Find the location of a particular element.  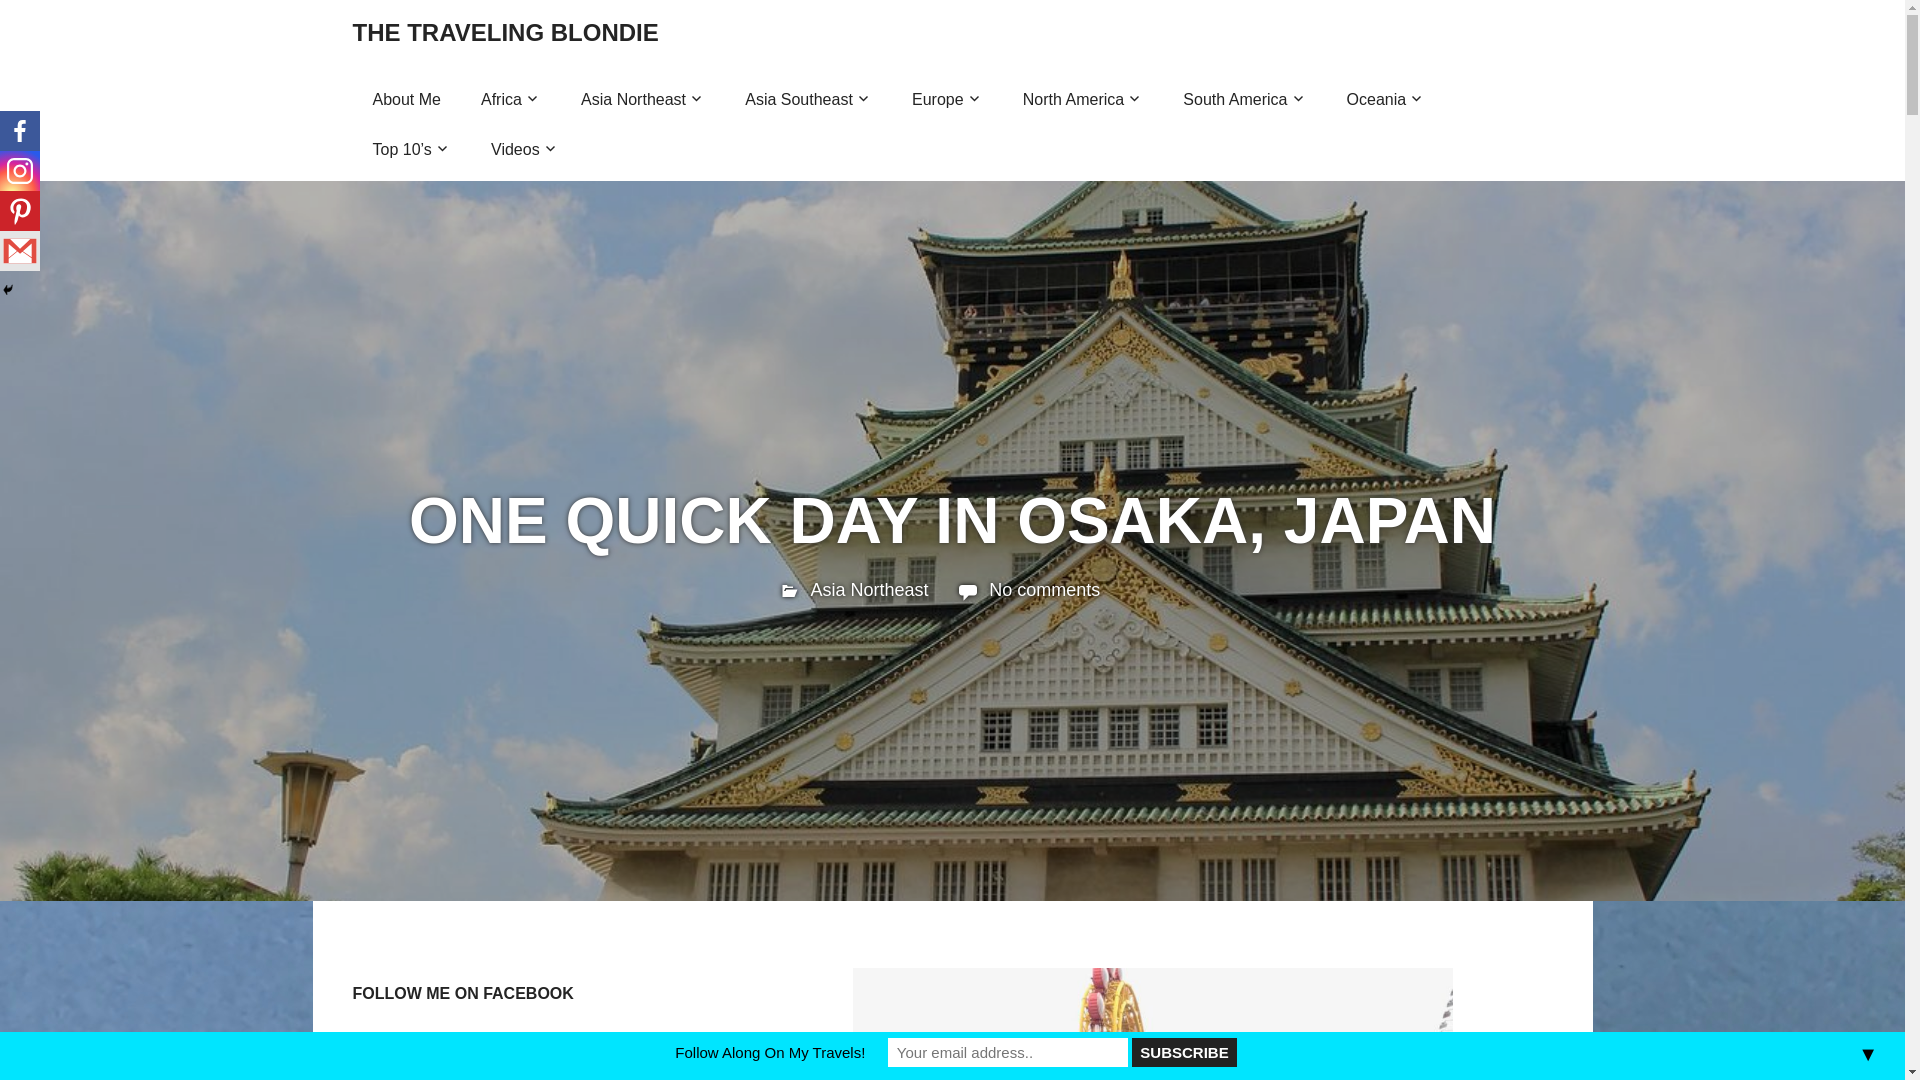

Asia Northeast is located at coordinates (642, 100).